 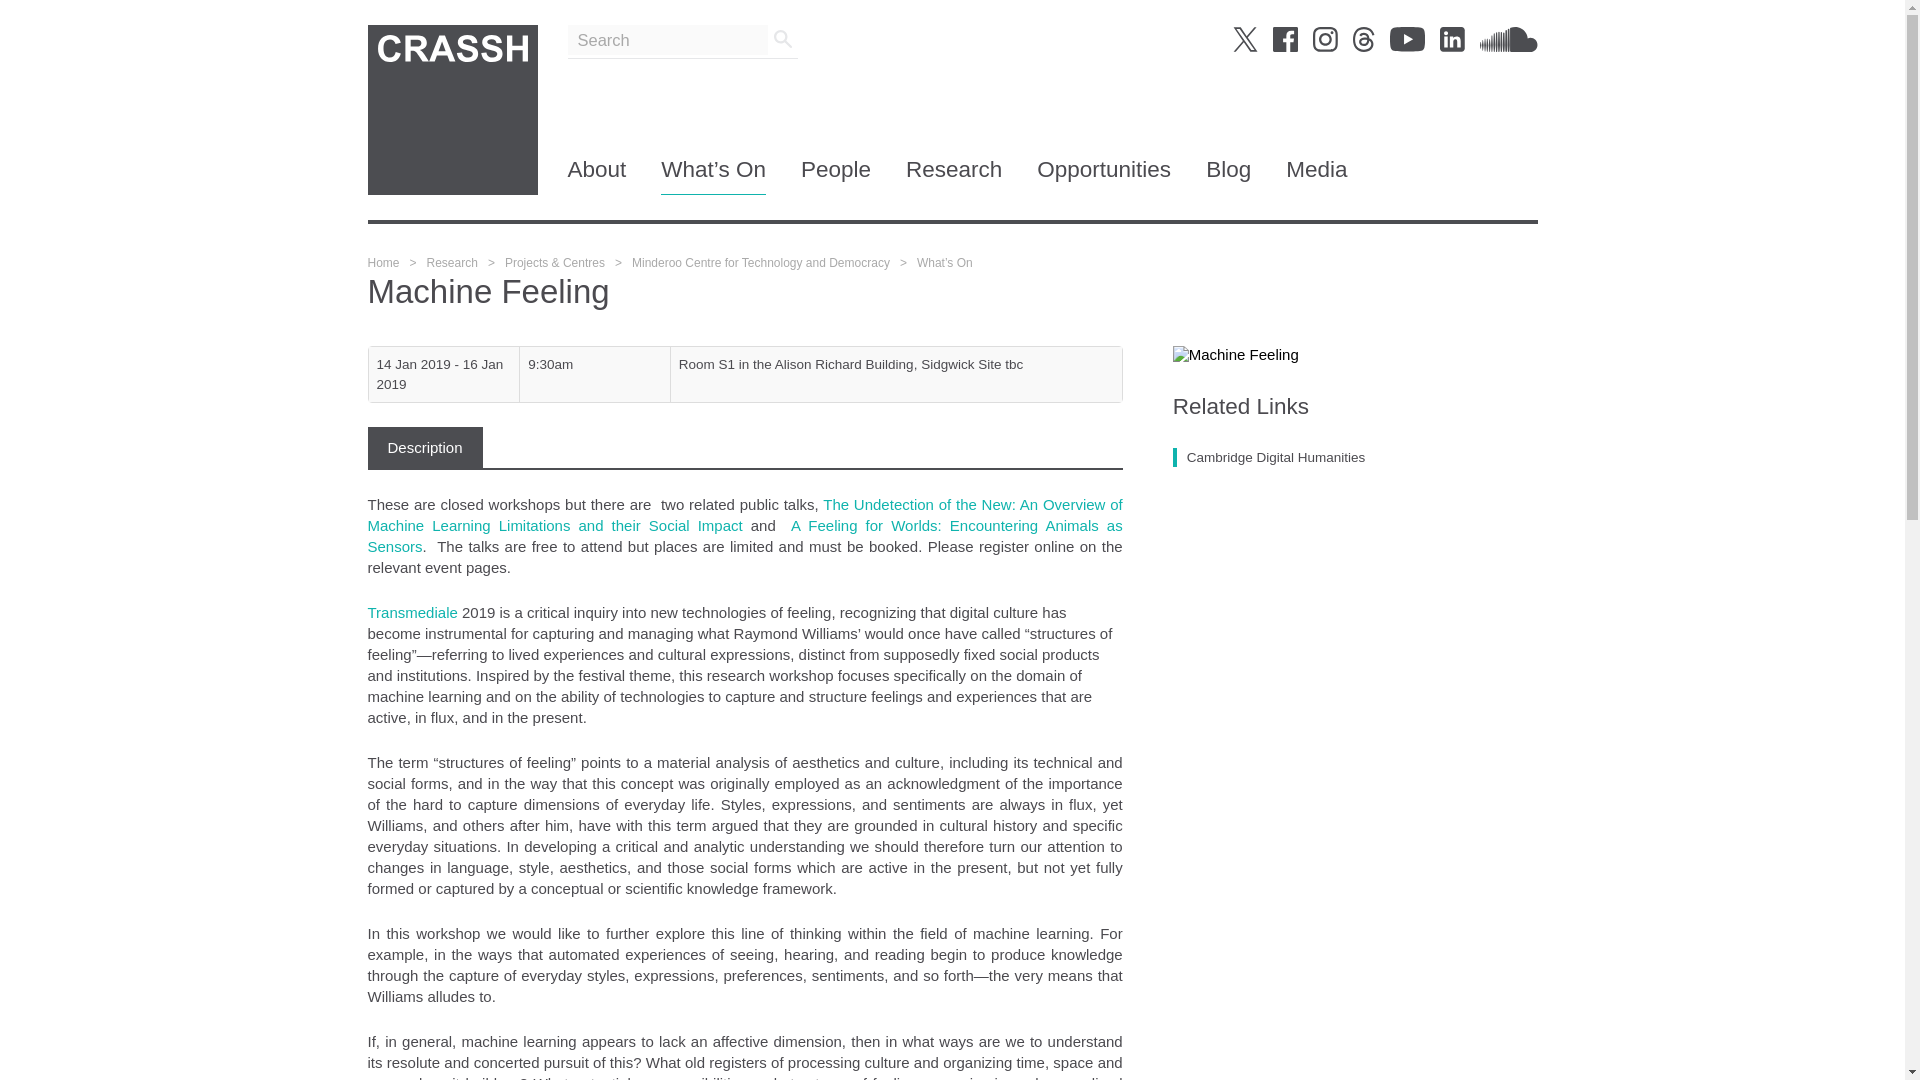 I want to click on Media, so click(x=1316, y=175).